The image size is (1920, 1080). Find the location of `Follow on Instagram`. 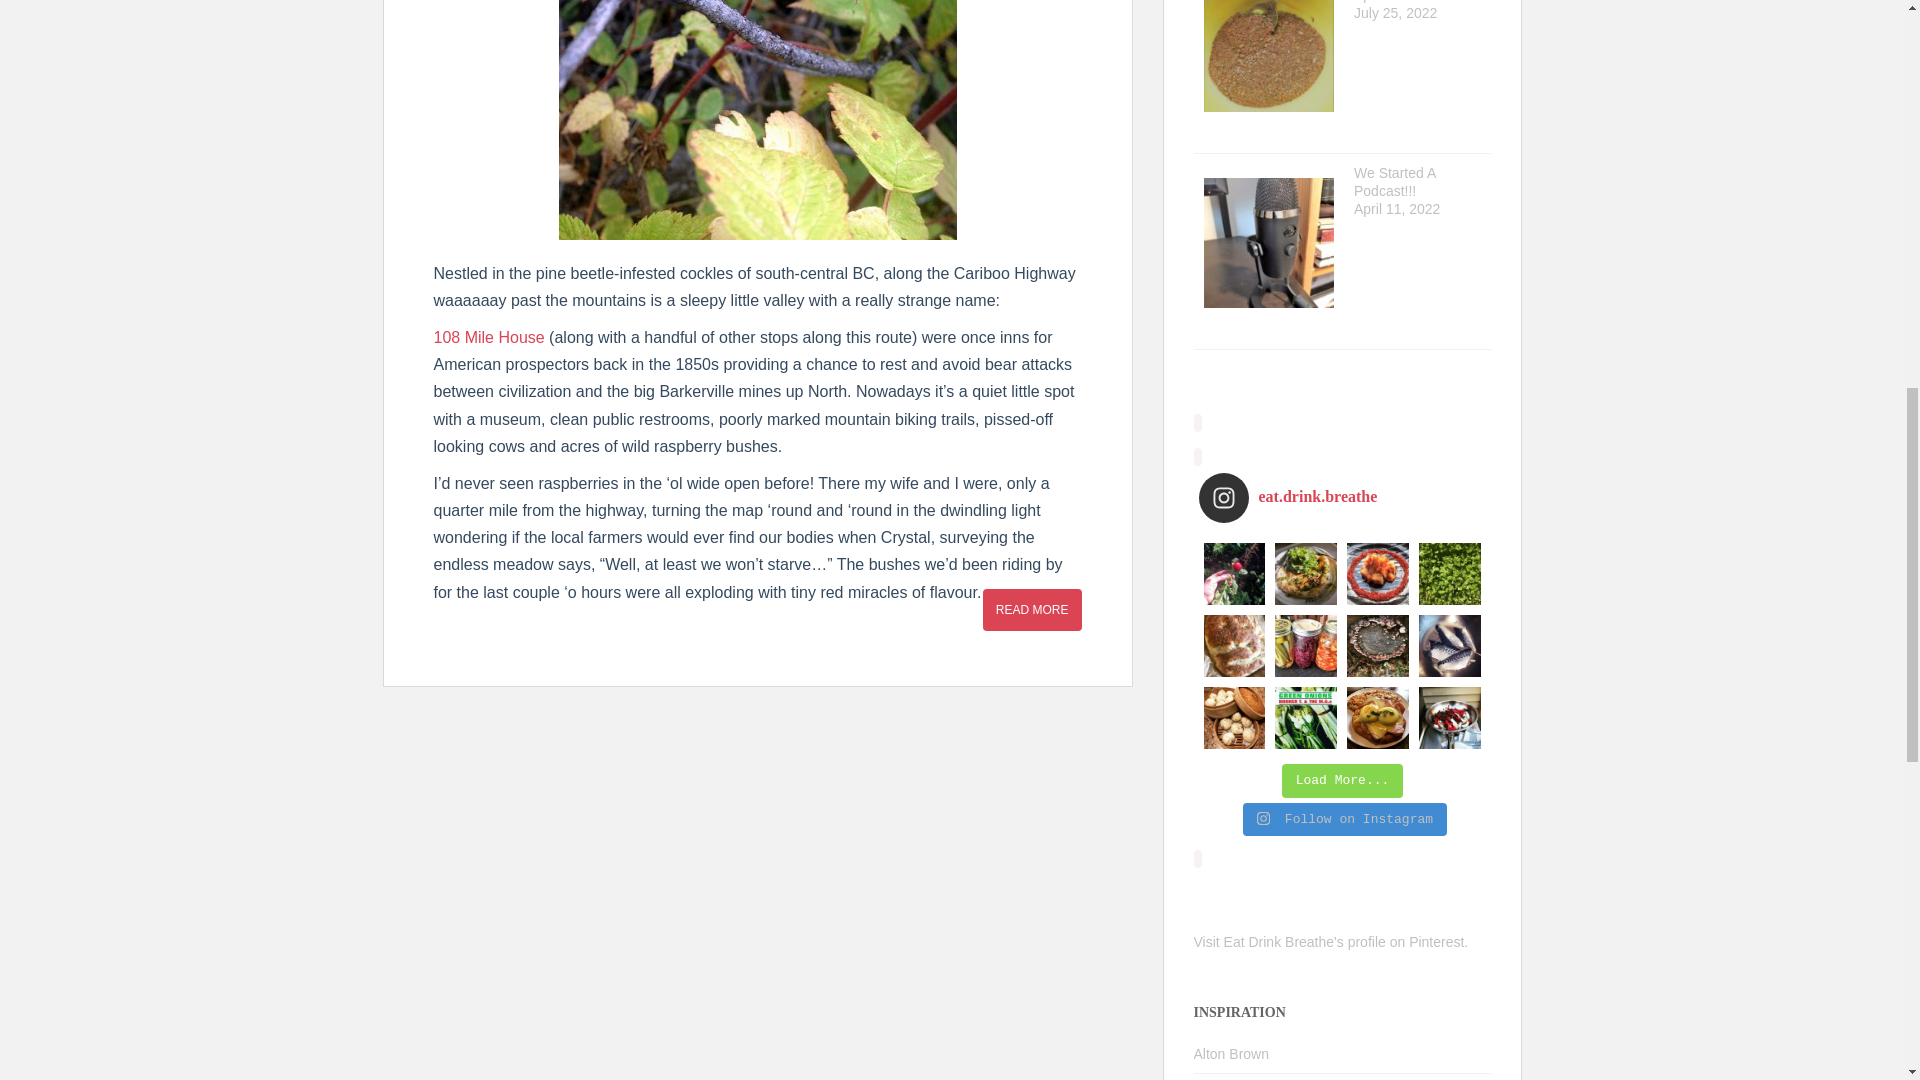

Follow on Instagram is located at coordinates (1344, 820).